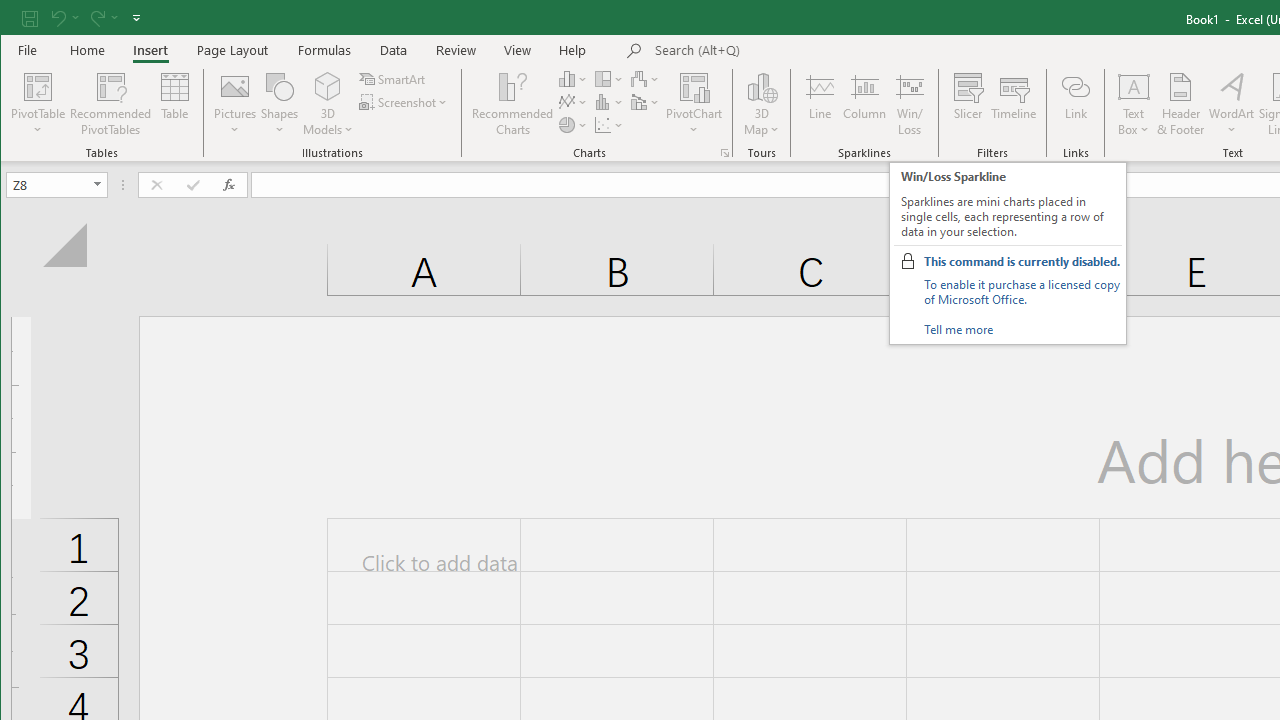 This screenshot has width=1280, height=720. What do you see at coordinates (610, 124) in the screenshot?
I see `Insert Scatter (X, Y) or Bubble Chart` at bounding box center [610, 124].